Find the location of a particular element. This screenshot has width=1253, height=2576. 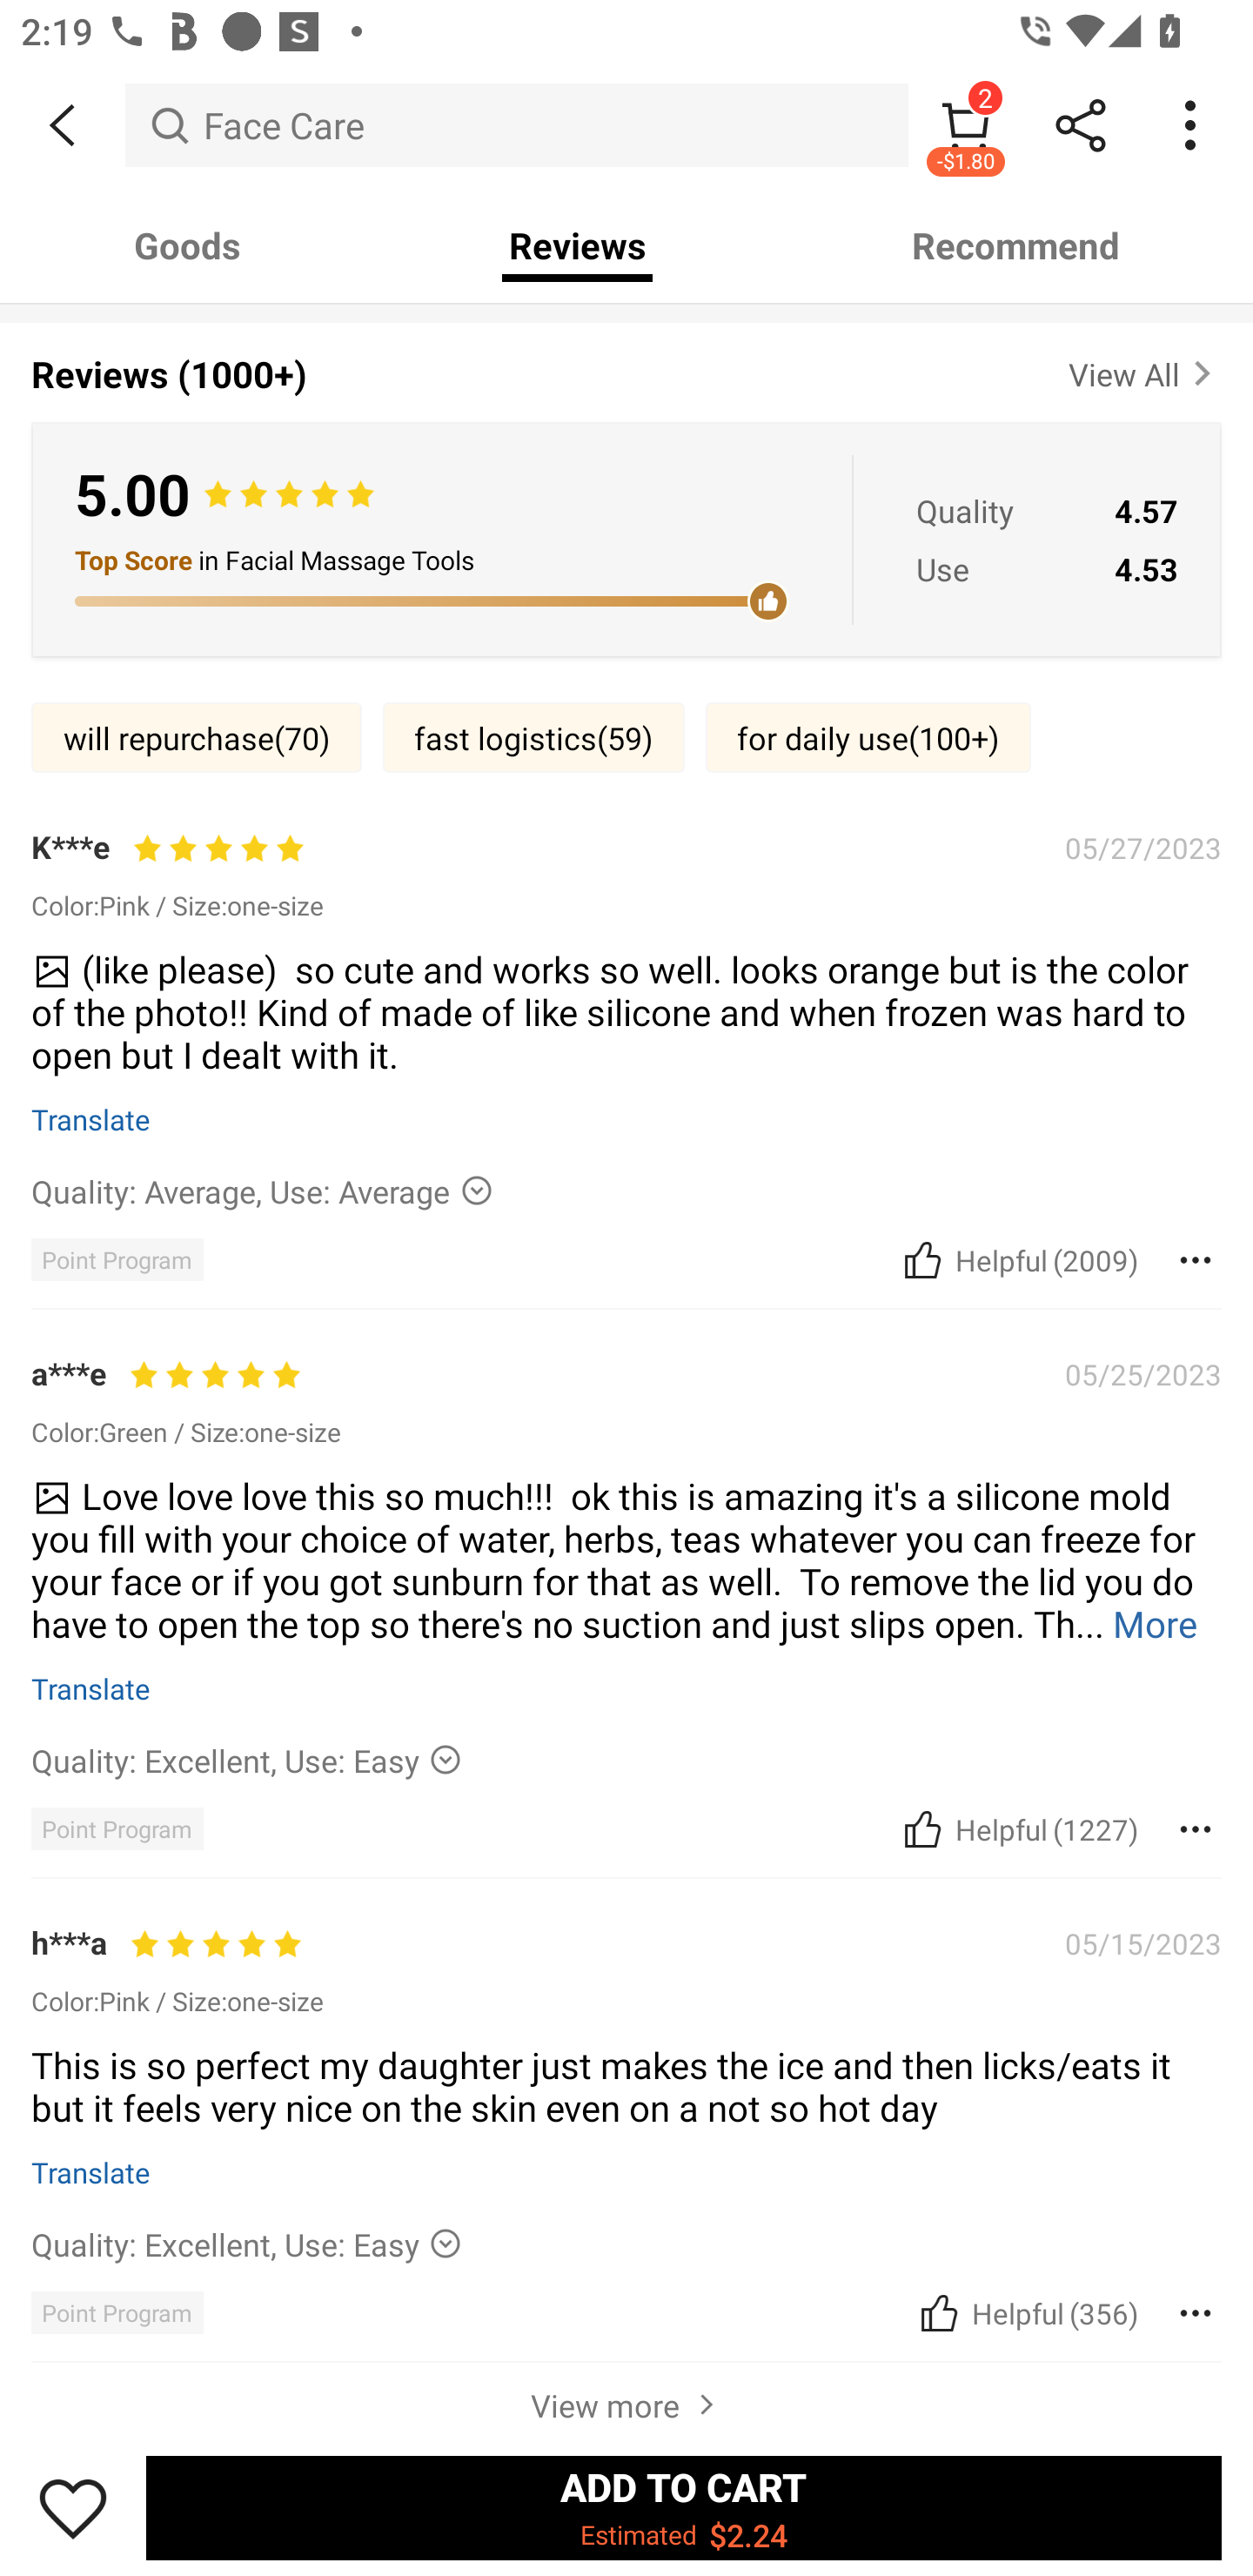

Translate is located at coordinates (91, 1688).